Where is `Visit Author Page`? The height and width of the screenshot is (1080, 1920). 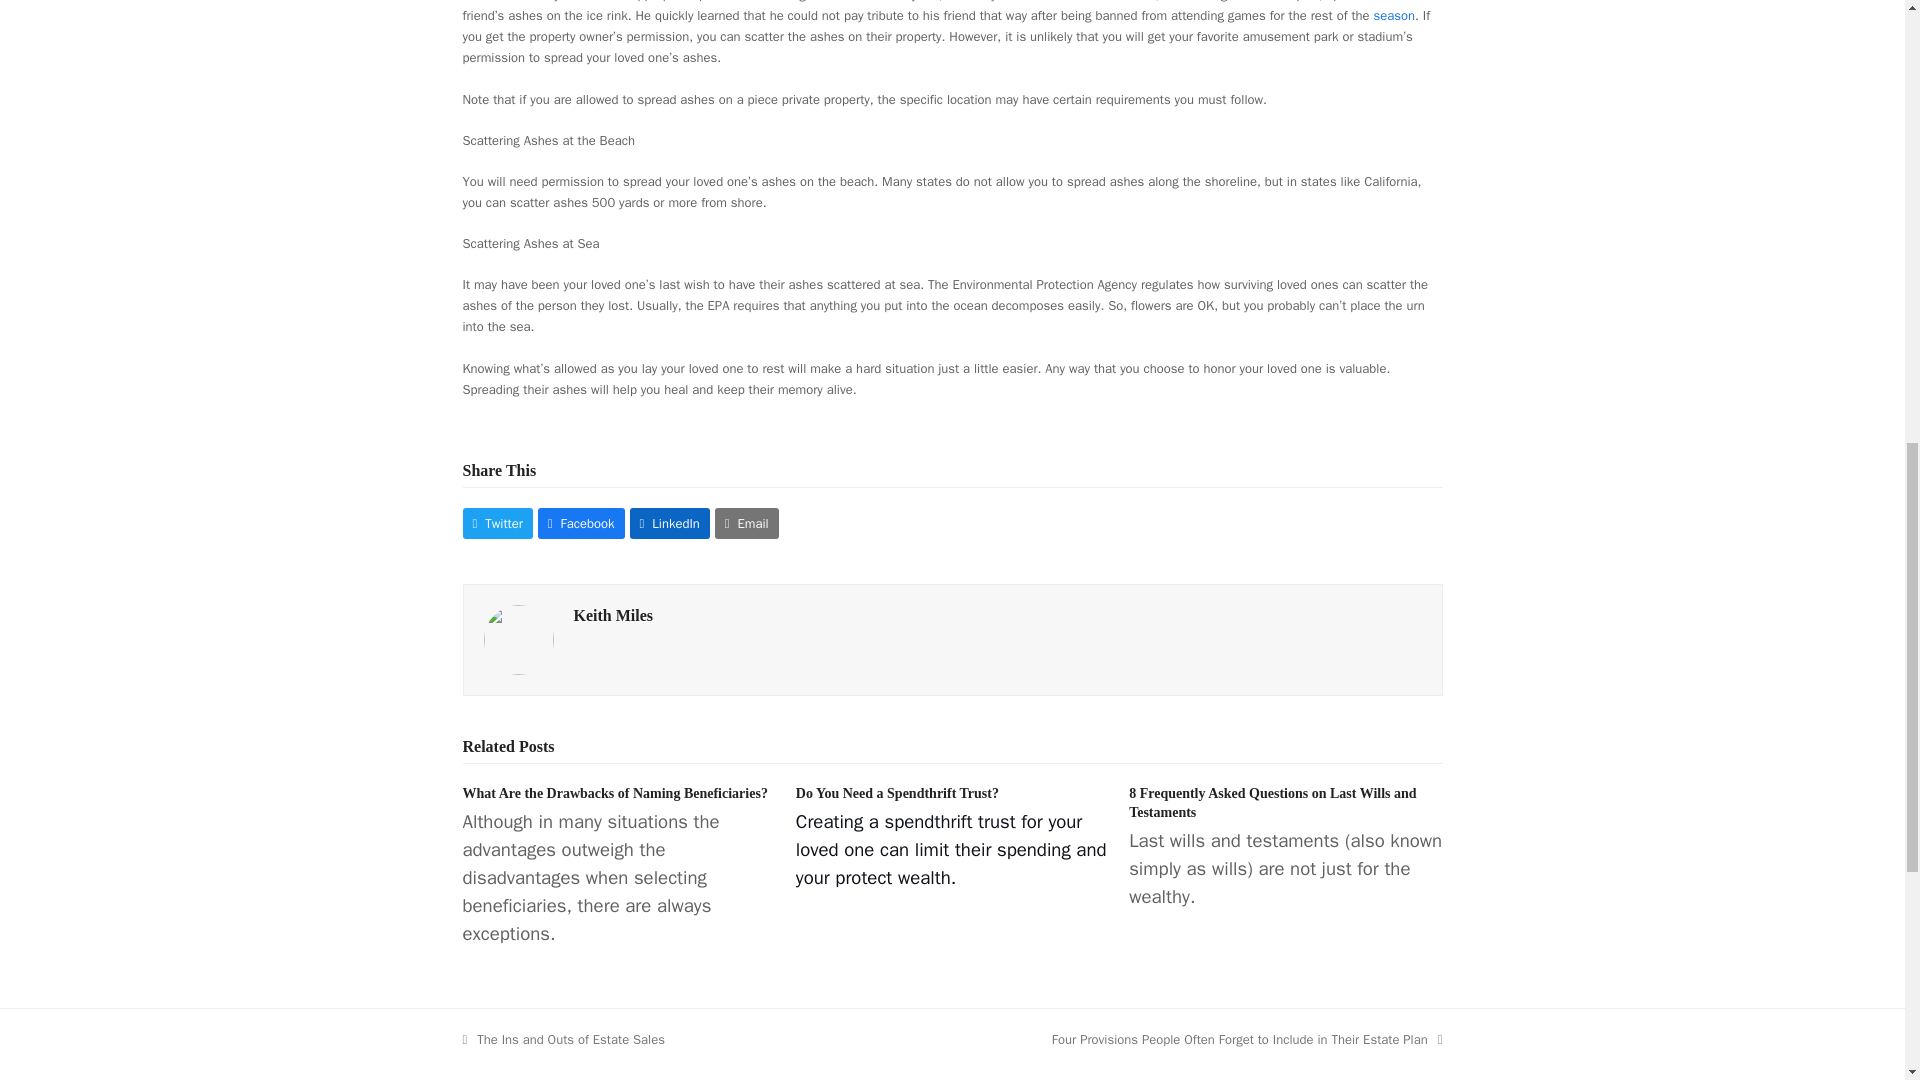
Visit Author Page is located at coordinates (614, 615).